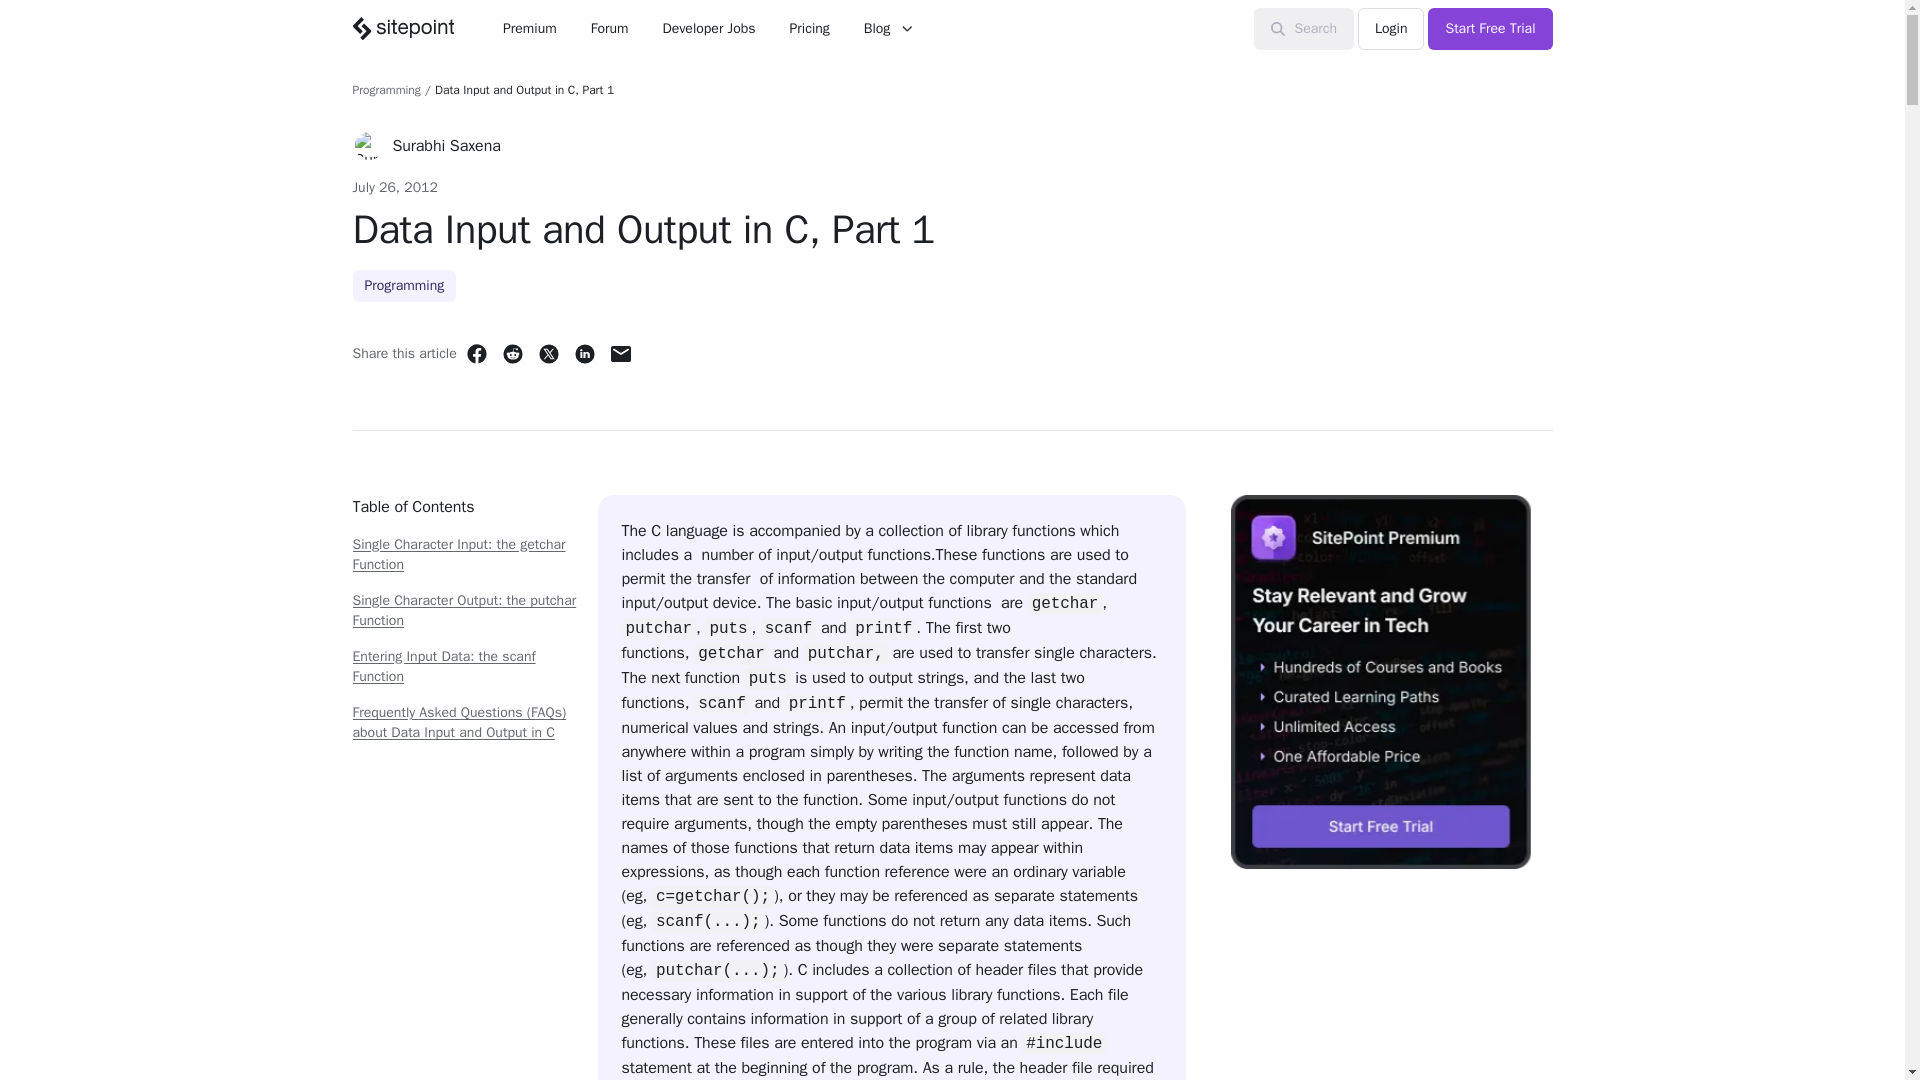 This screenshot has width=1920, height=1080. I want to click on Surabhi Saxena, so click(445, 145).